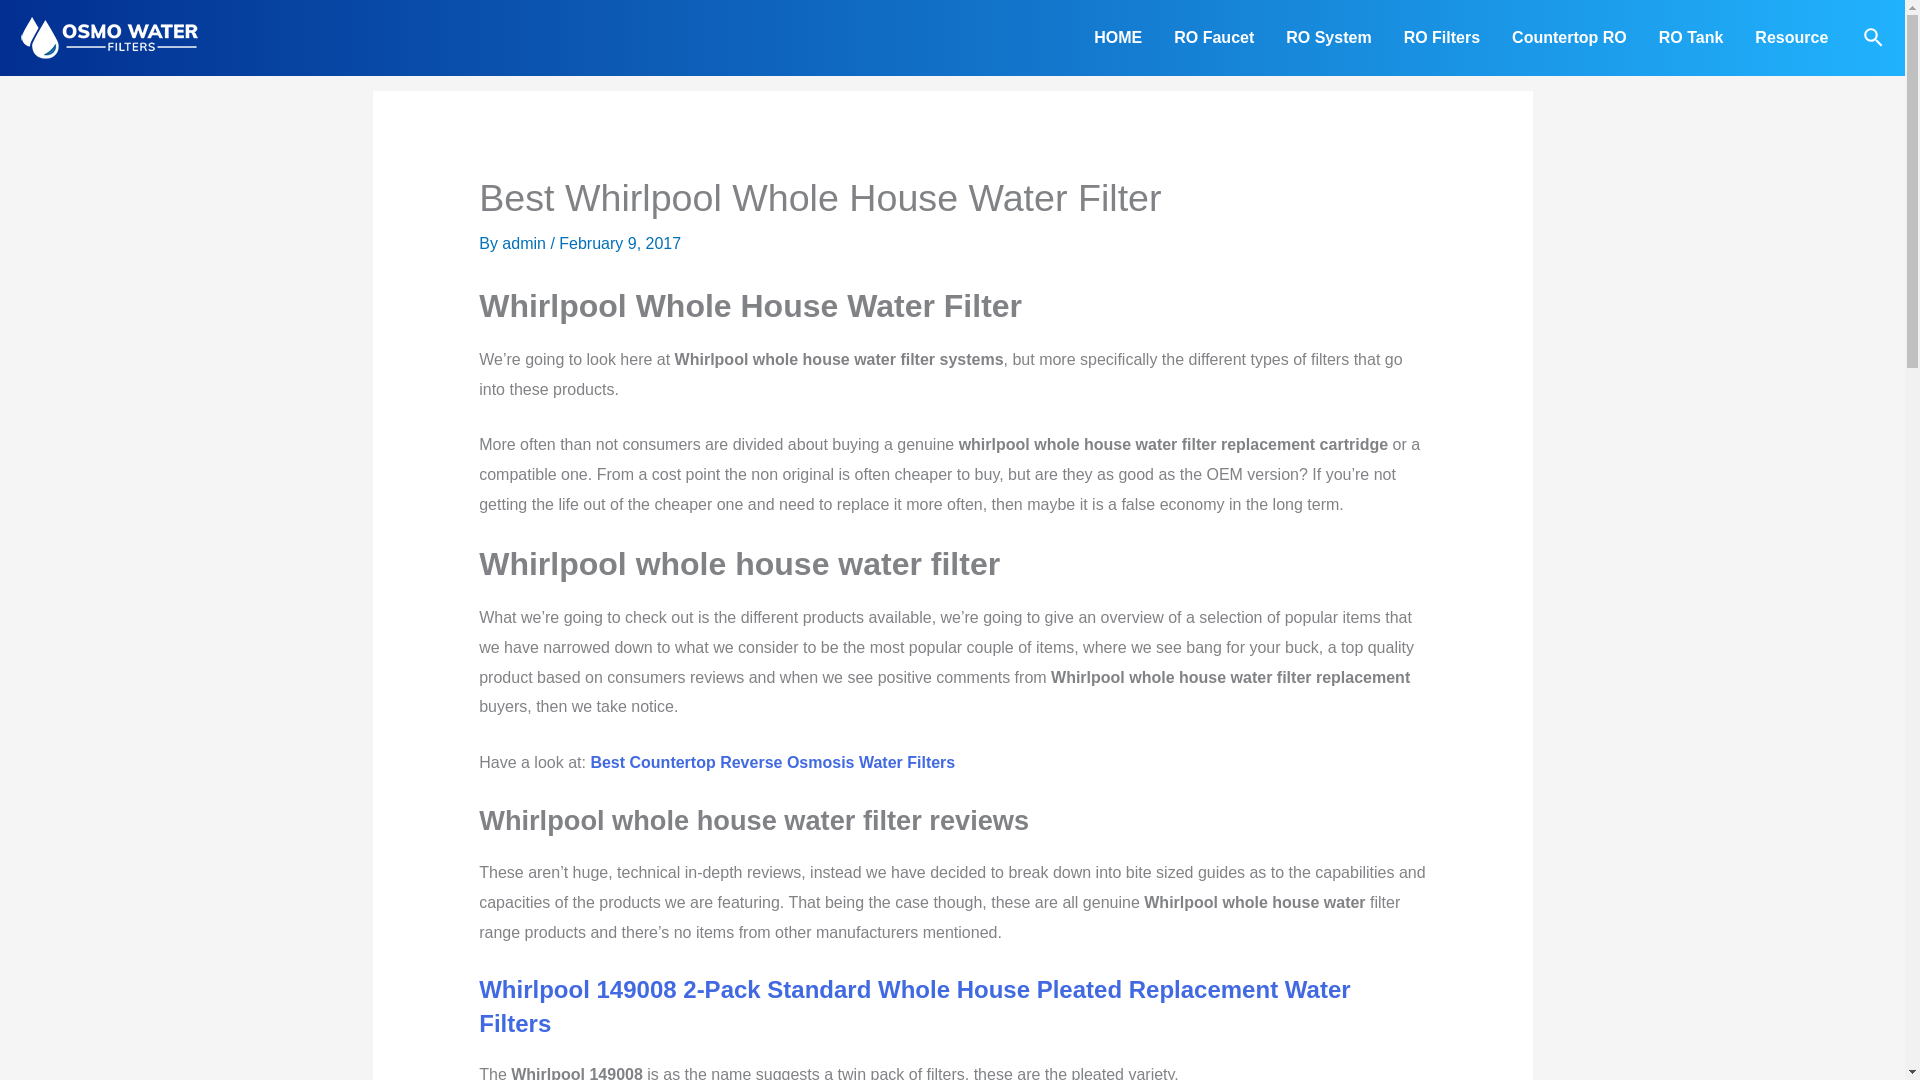 Image resolution: width=1920 pixels, height=1080 pixels. Describe the element at coordinates (1442, 38) in the screenshot. I see `RO Filters` at that location.